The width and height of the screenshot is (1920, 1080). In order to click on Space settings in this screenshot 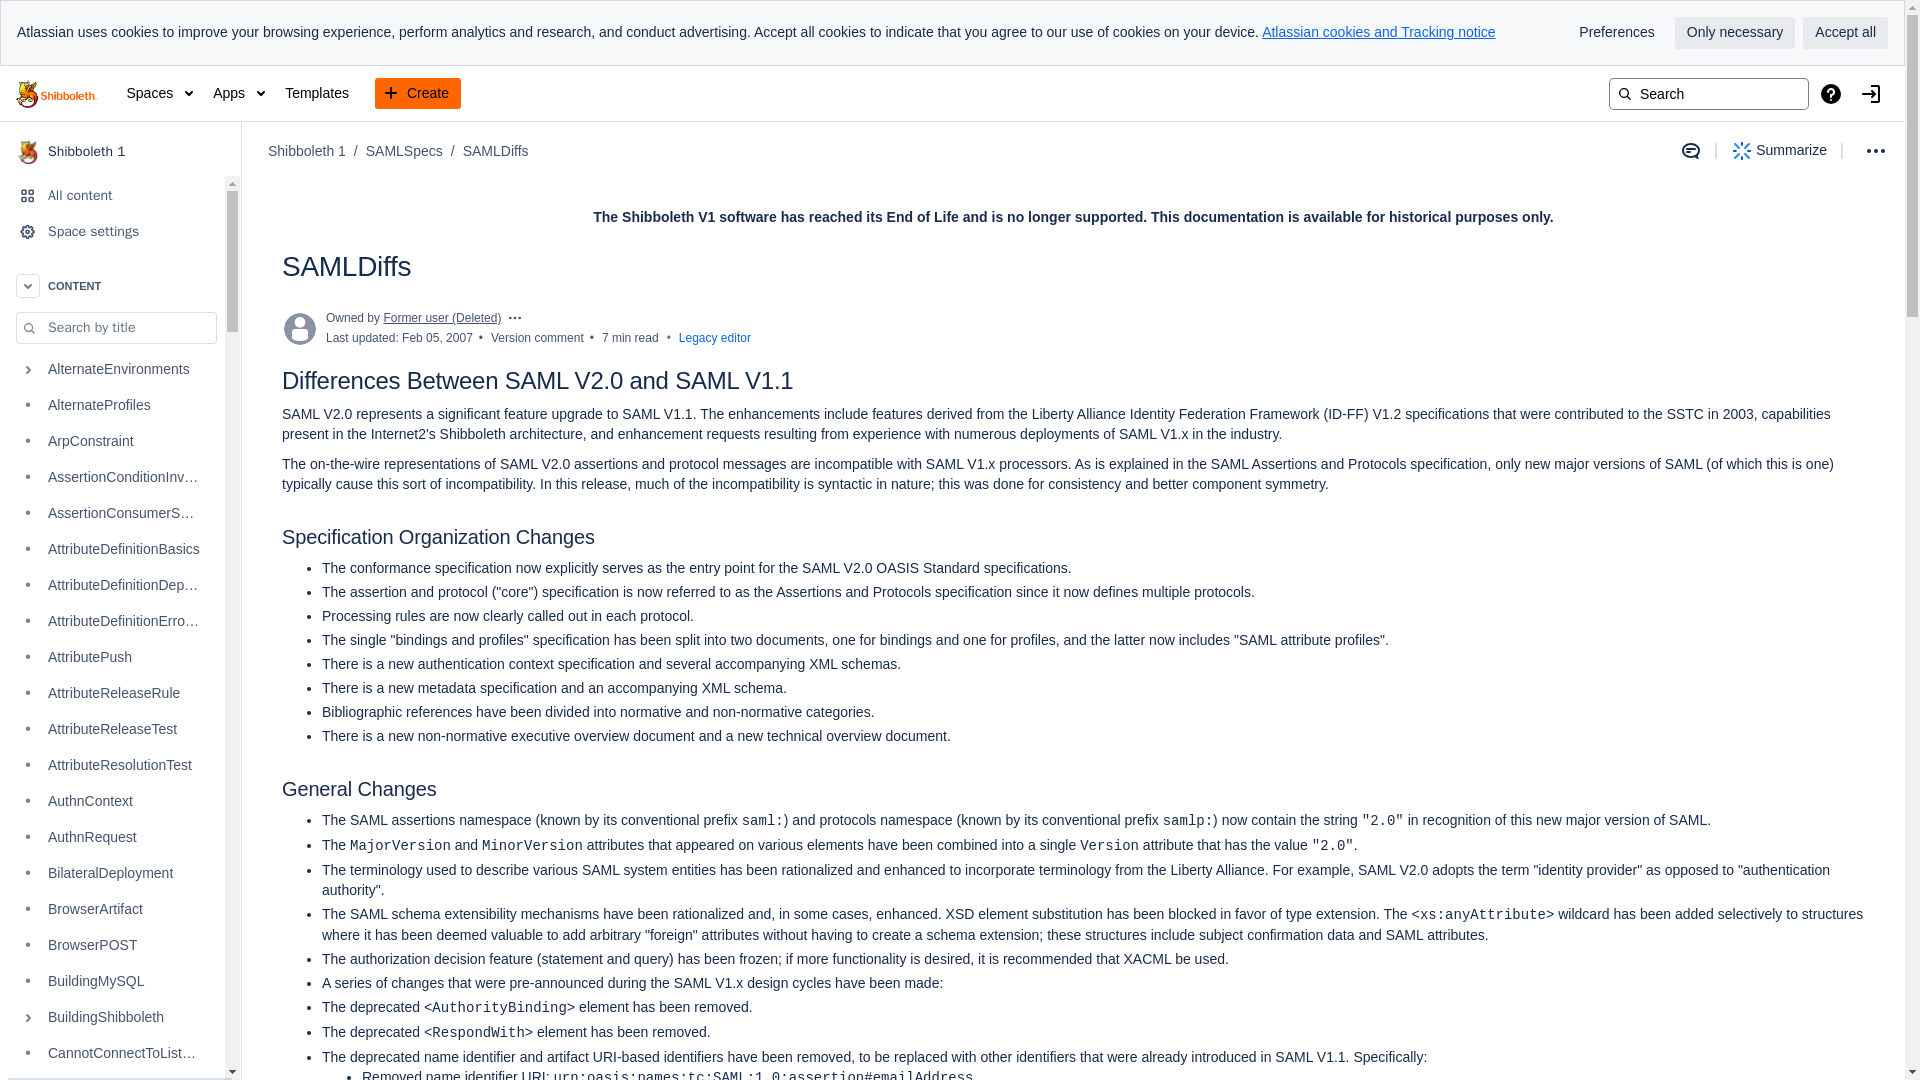, I will do `click(112, 231)`.